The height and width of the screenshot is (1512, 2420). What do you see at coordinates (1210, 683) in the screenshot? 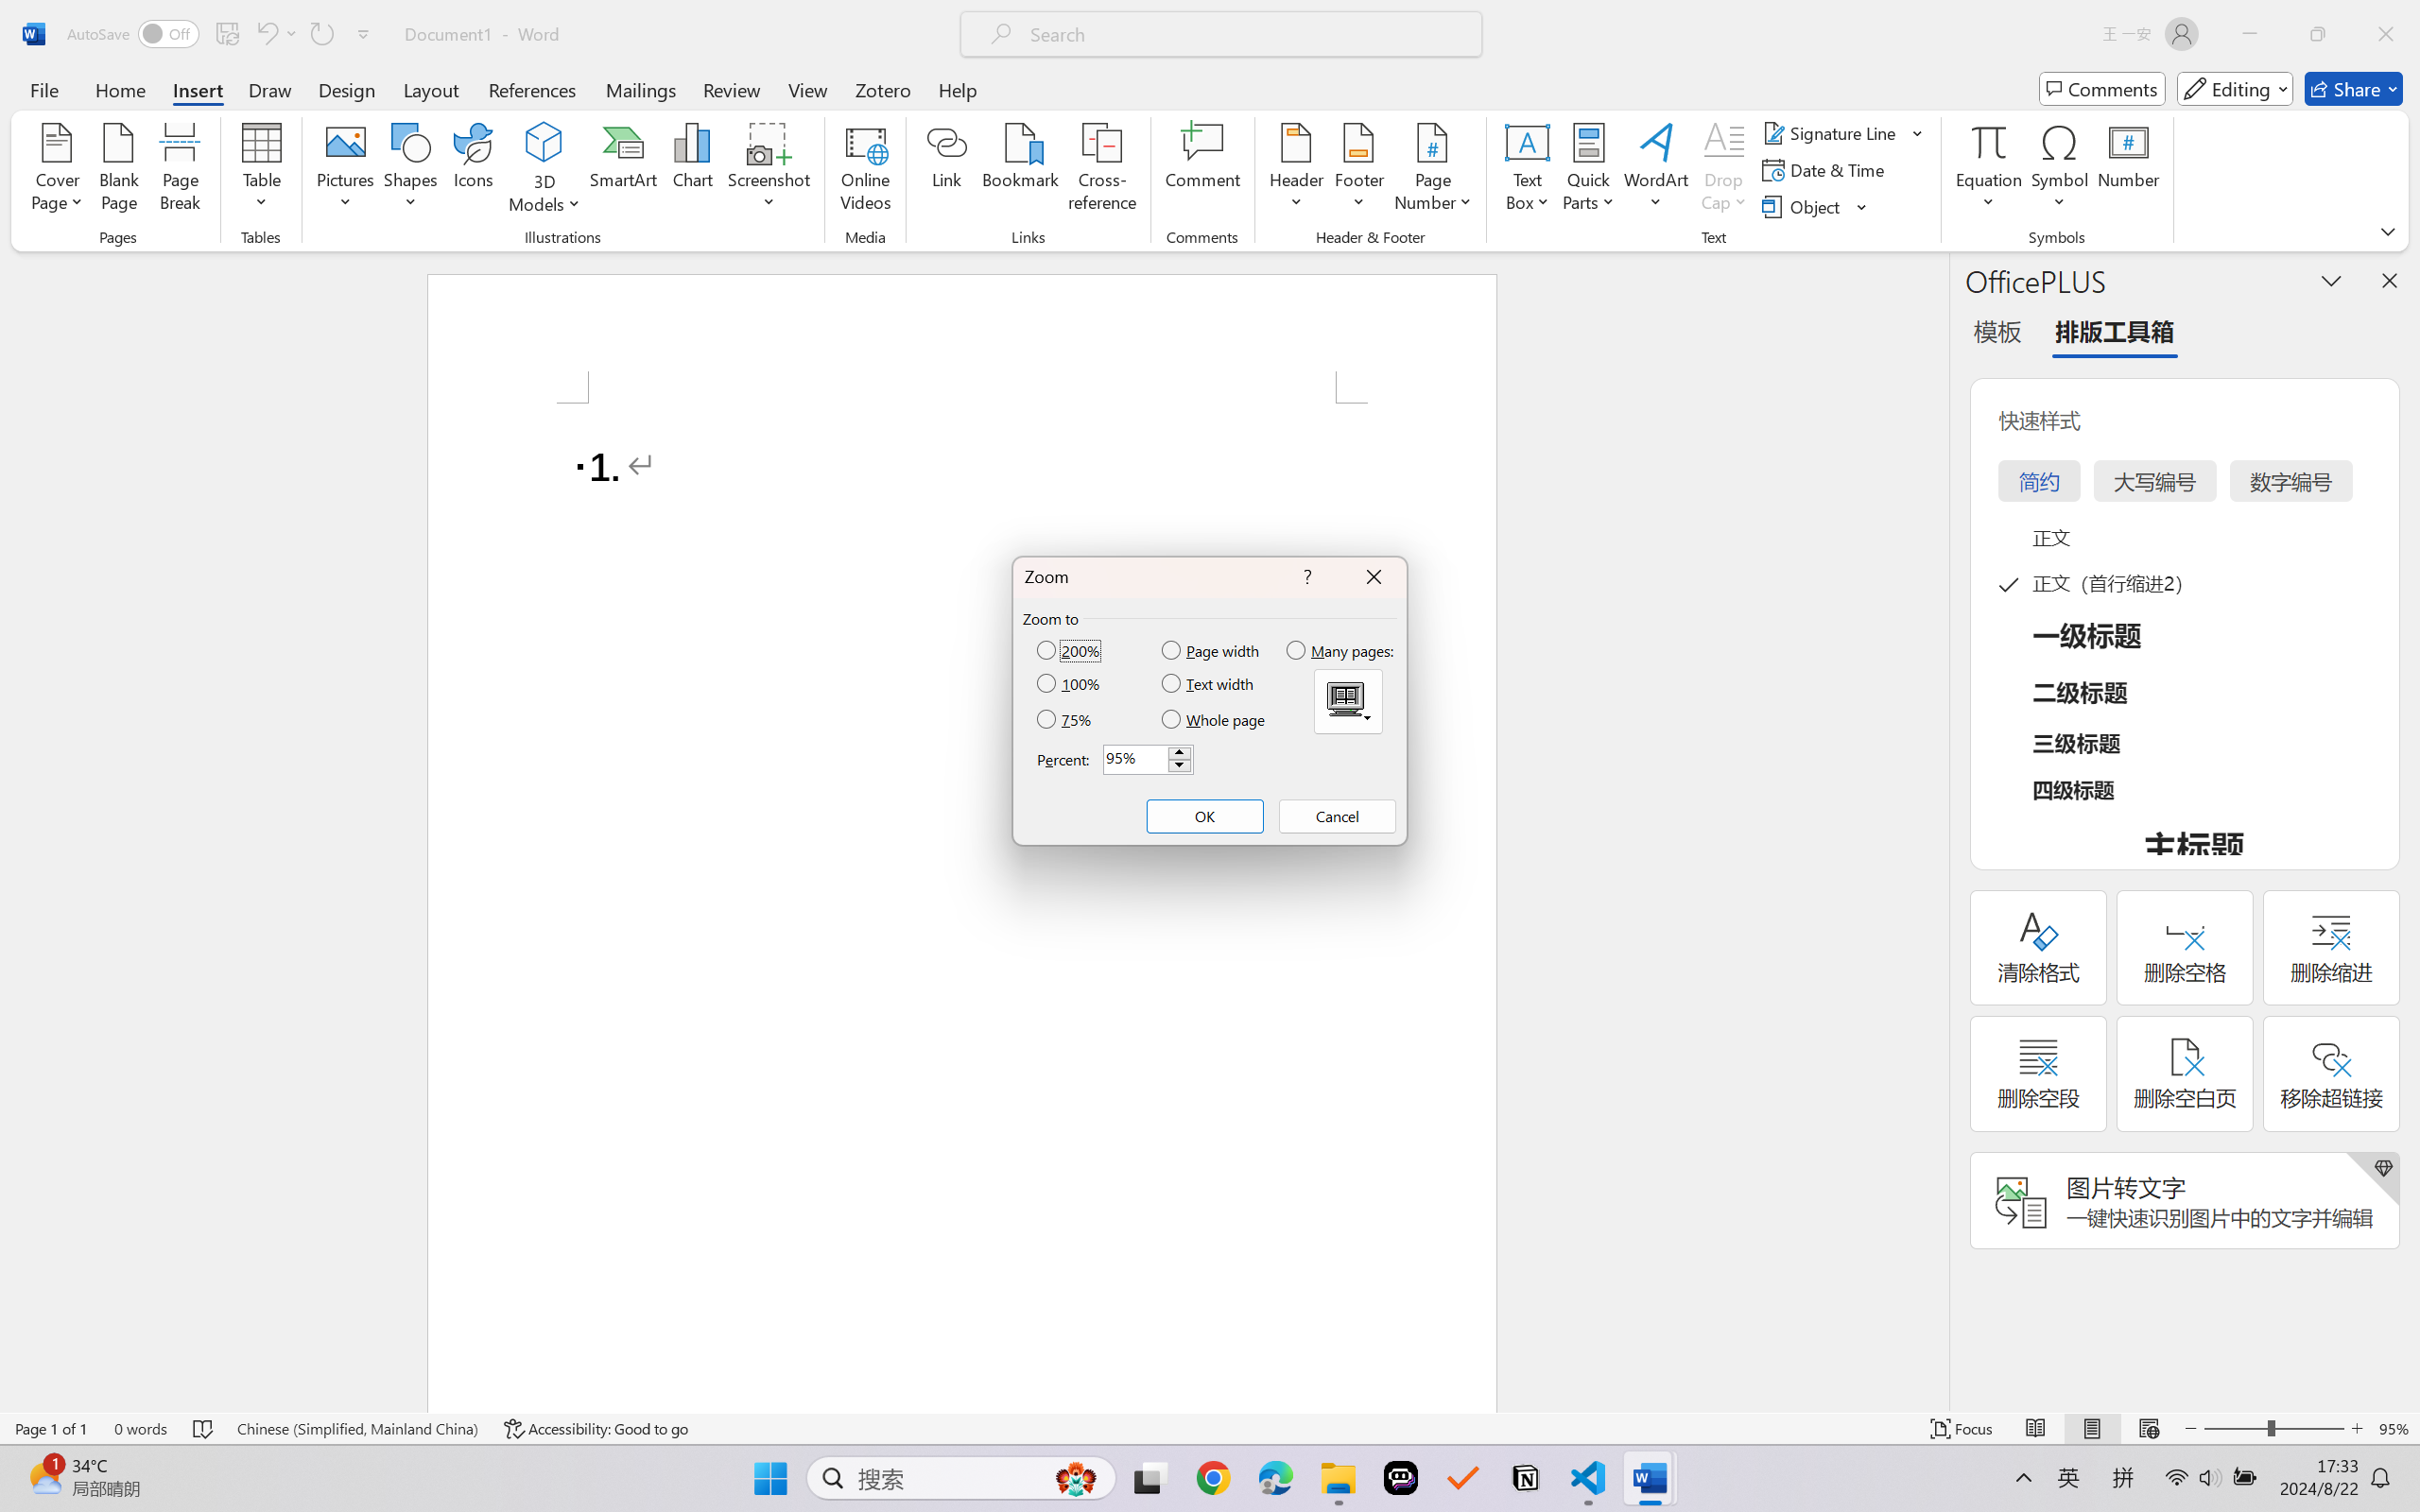
I see `Text width` at bounding box center [1210, 683].